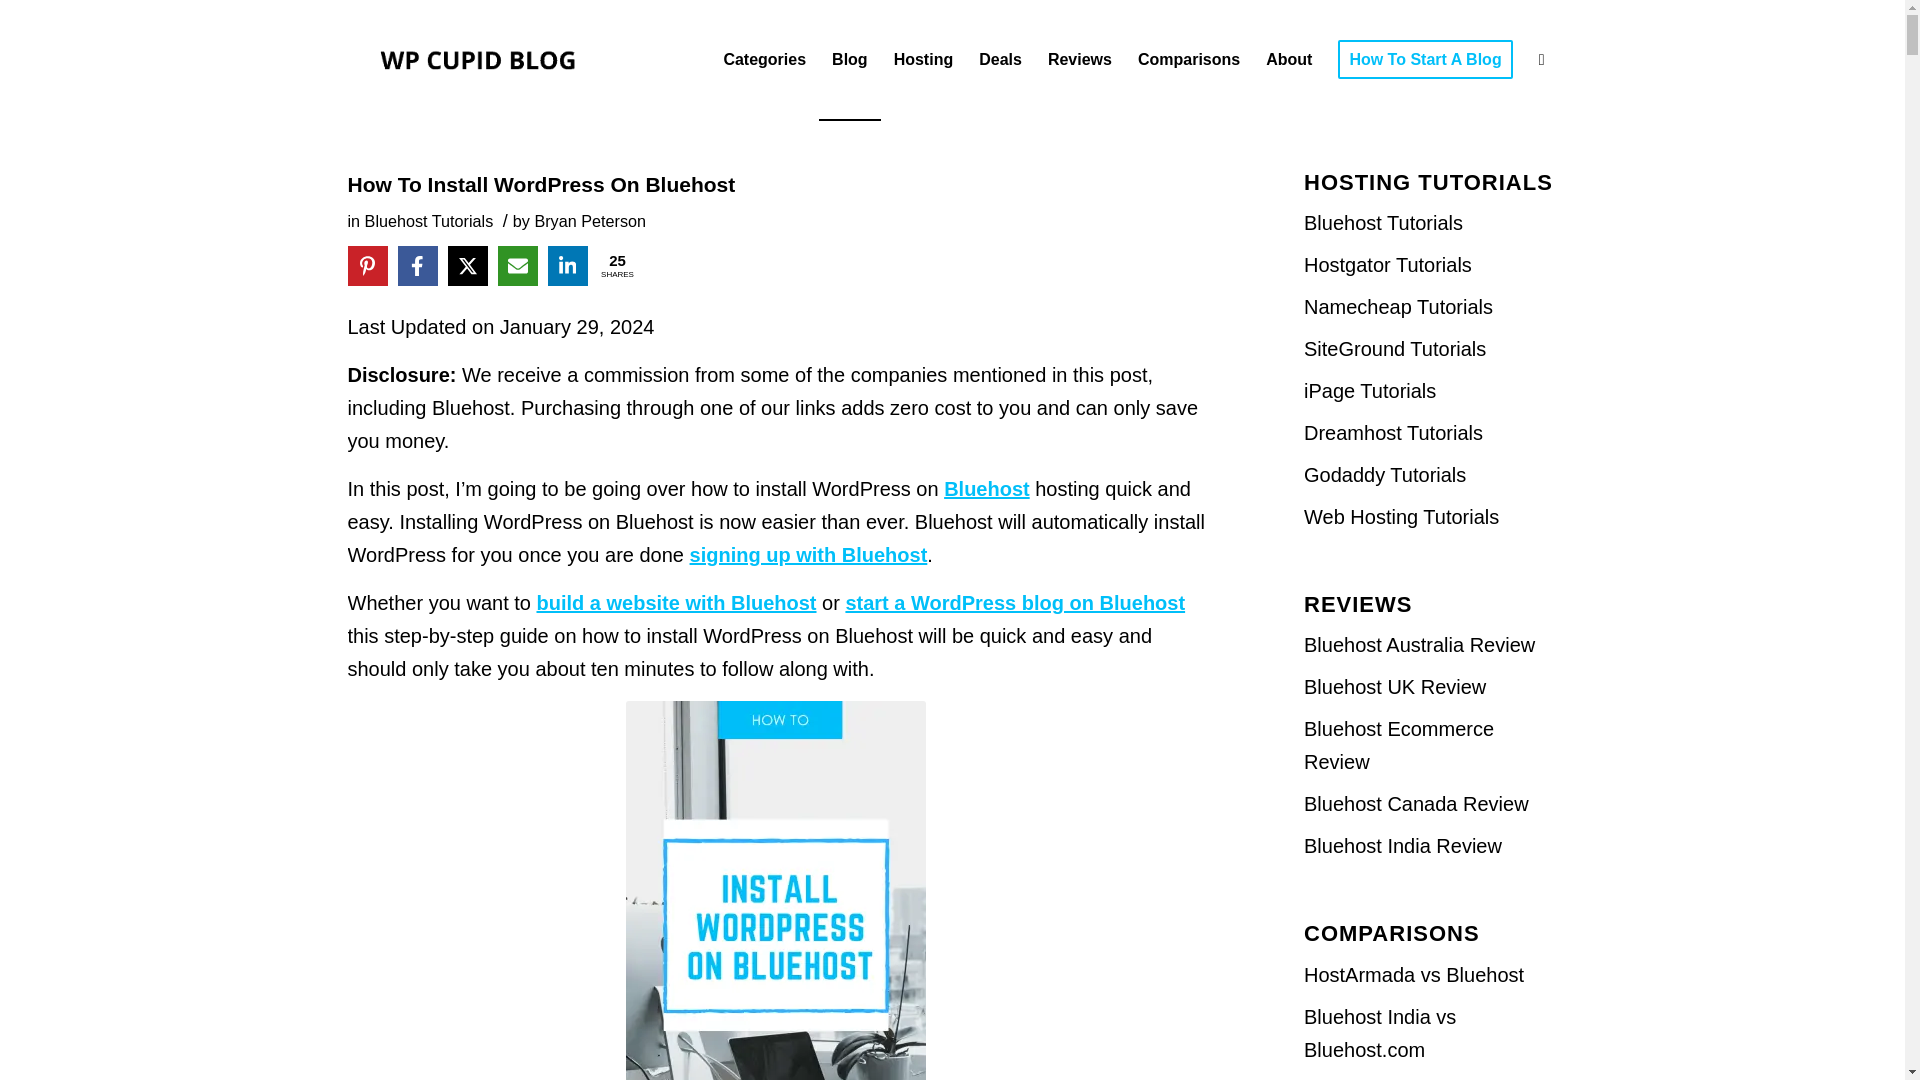  I want to click on how-to-install-wordpress-on-bluehost, so click(775, 890).